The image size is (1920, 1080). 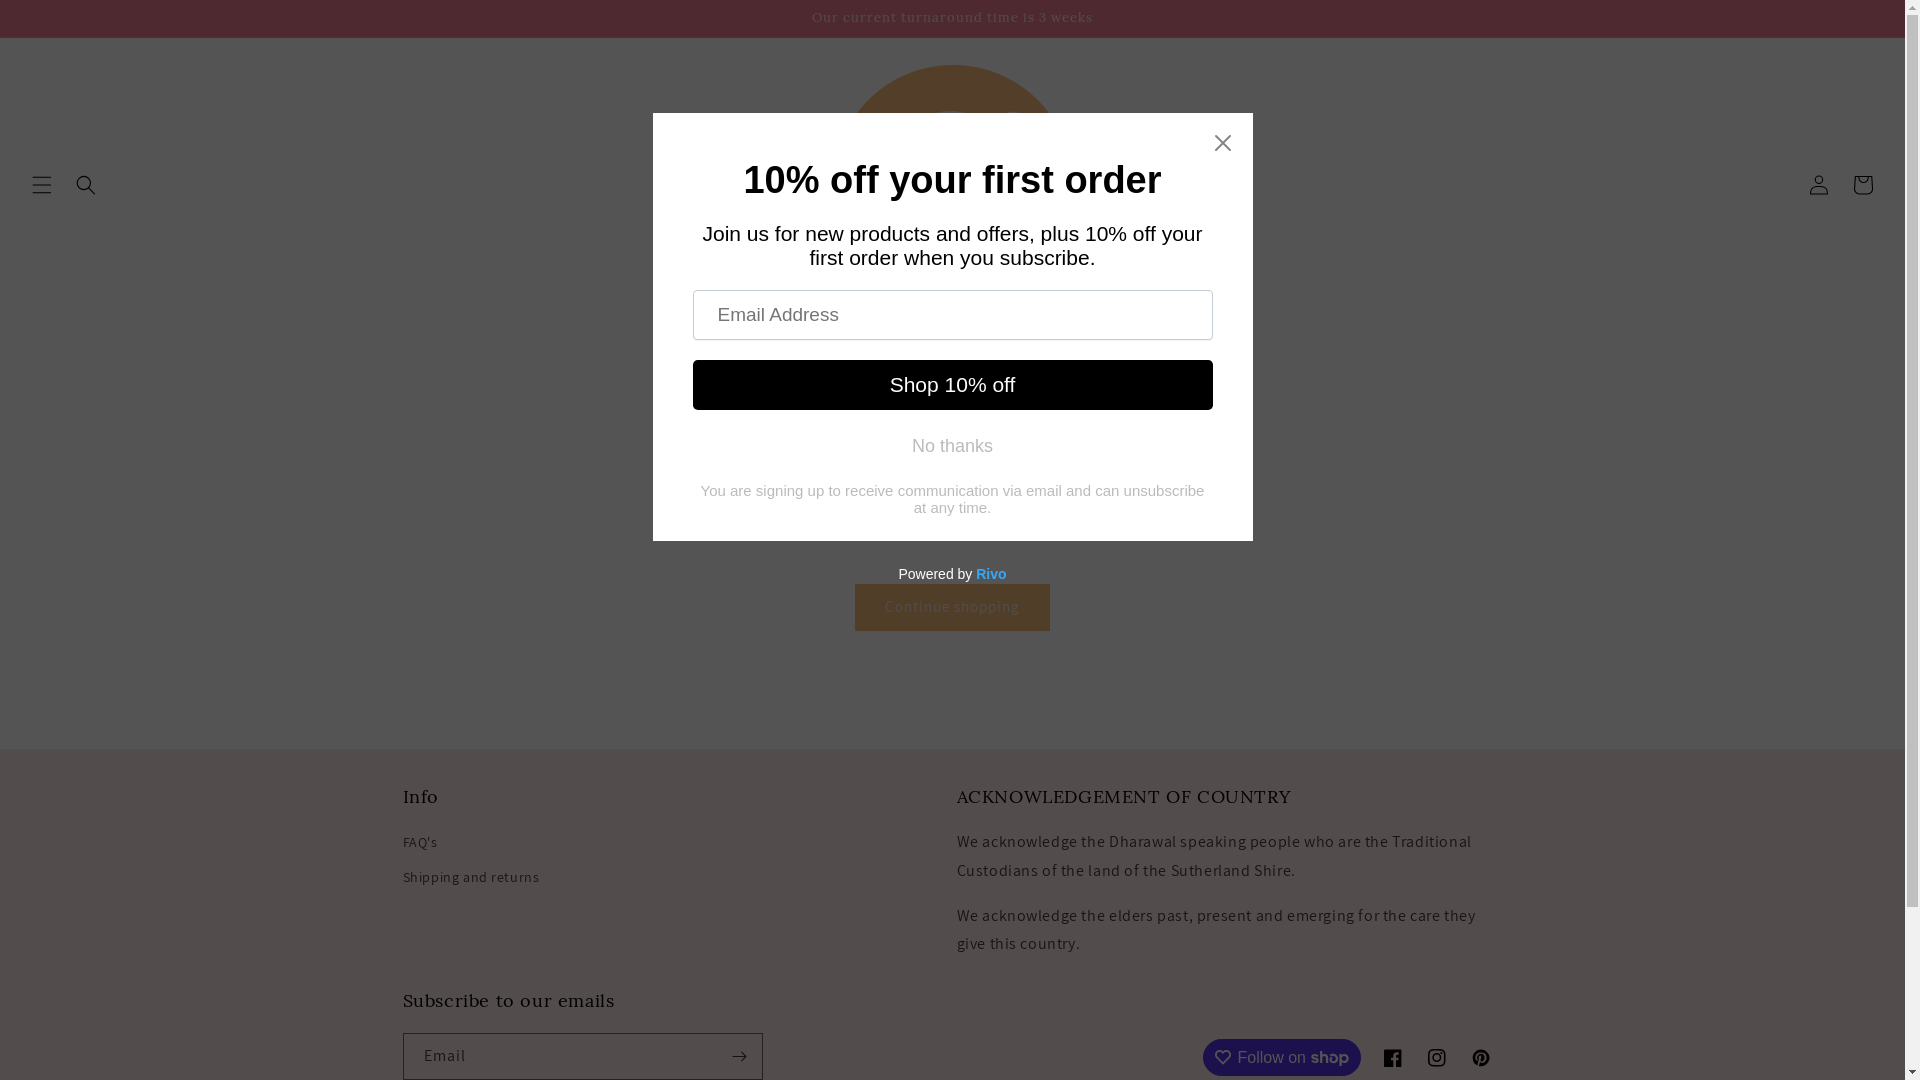 What do you see at coordinates (1863, 185) in the screenshot?
I see `Cart` at bounding box center [1863, 185].